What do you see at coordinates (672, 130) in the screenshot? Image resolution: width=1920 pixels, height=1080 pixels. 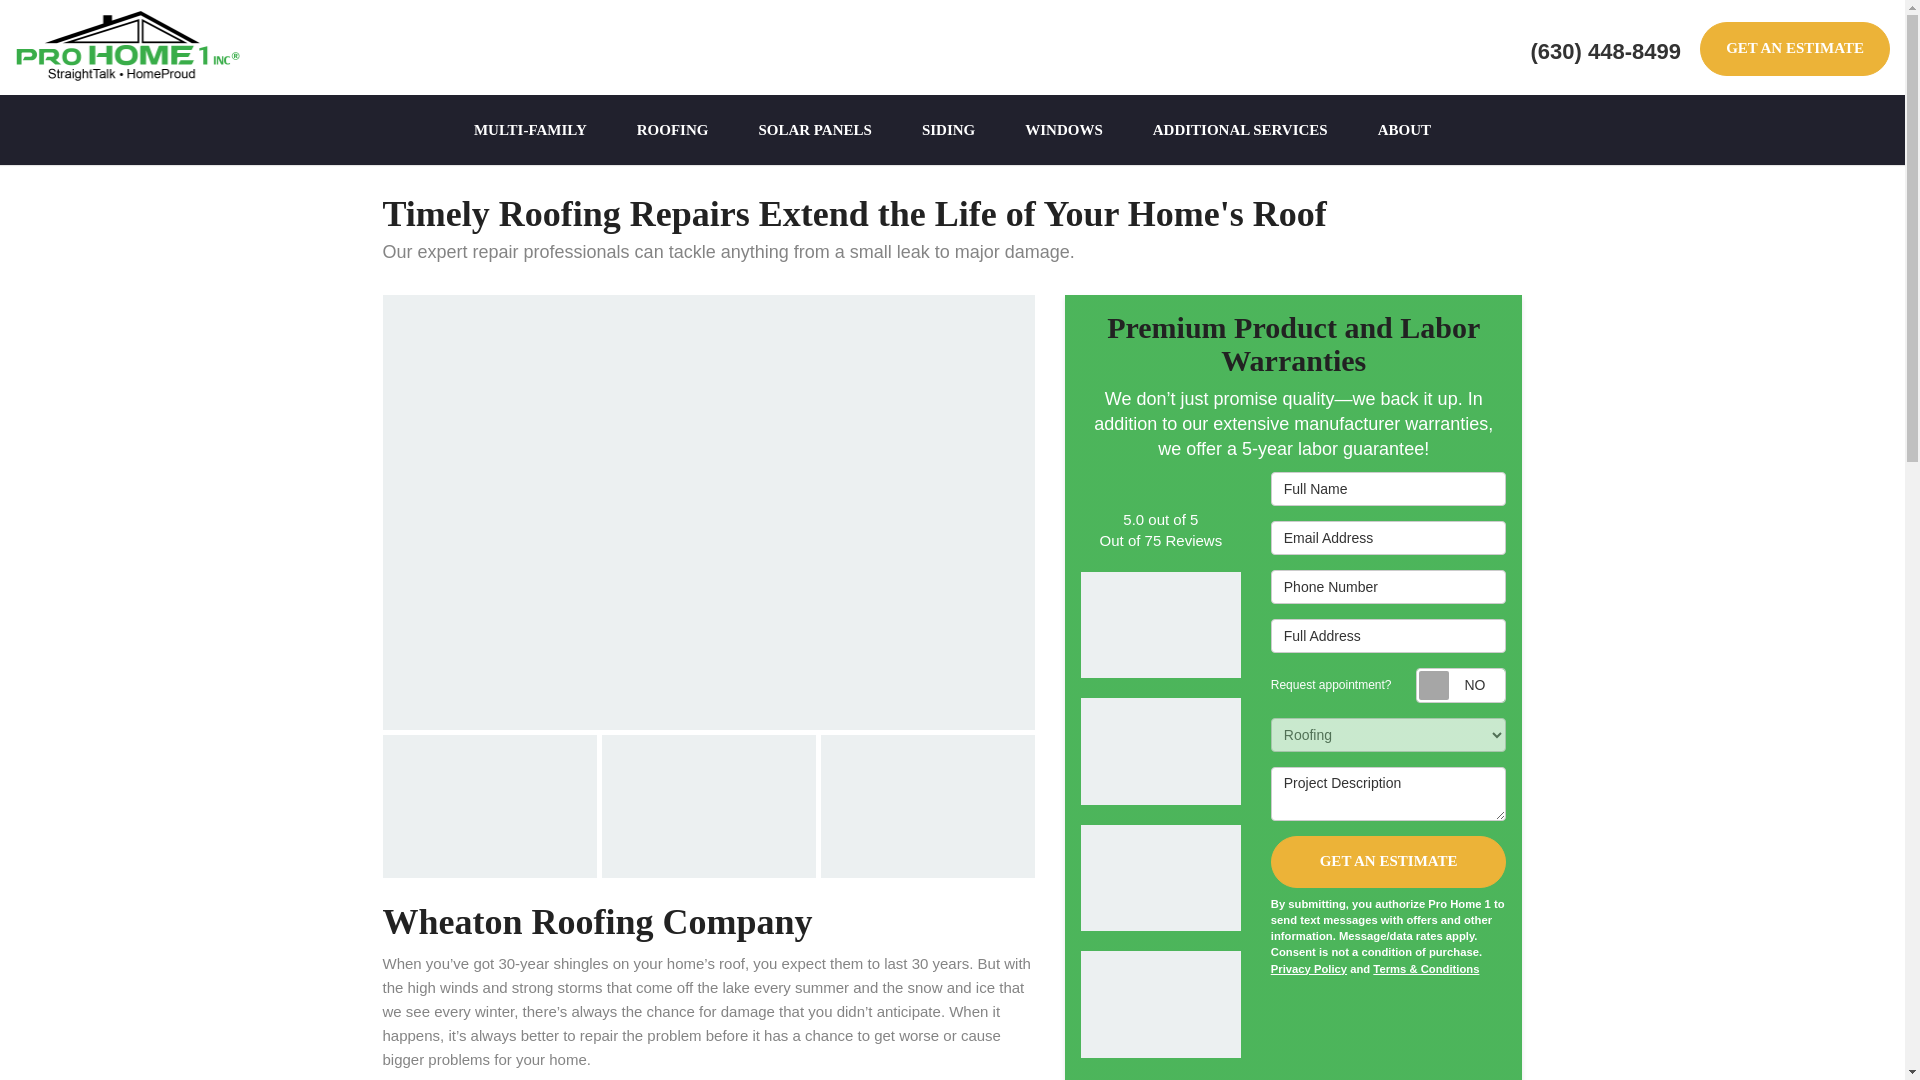 I see `ROOFING` at bounding box center [672, 130].